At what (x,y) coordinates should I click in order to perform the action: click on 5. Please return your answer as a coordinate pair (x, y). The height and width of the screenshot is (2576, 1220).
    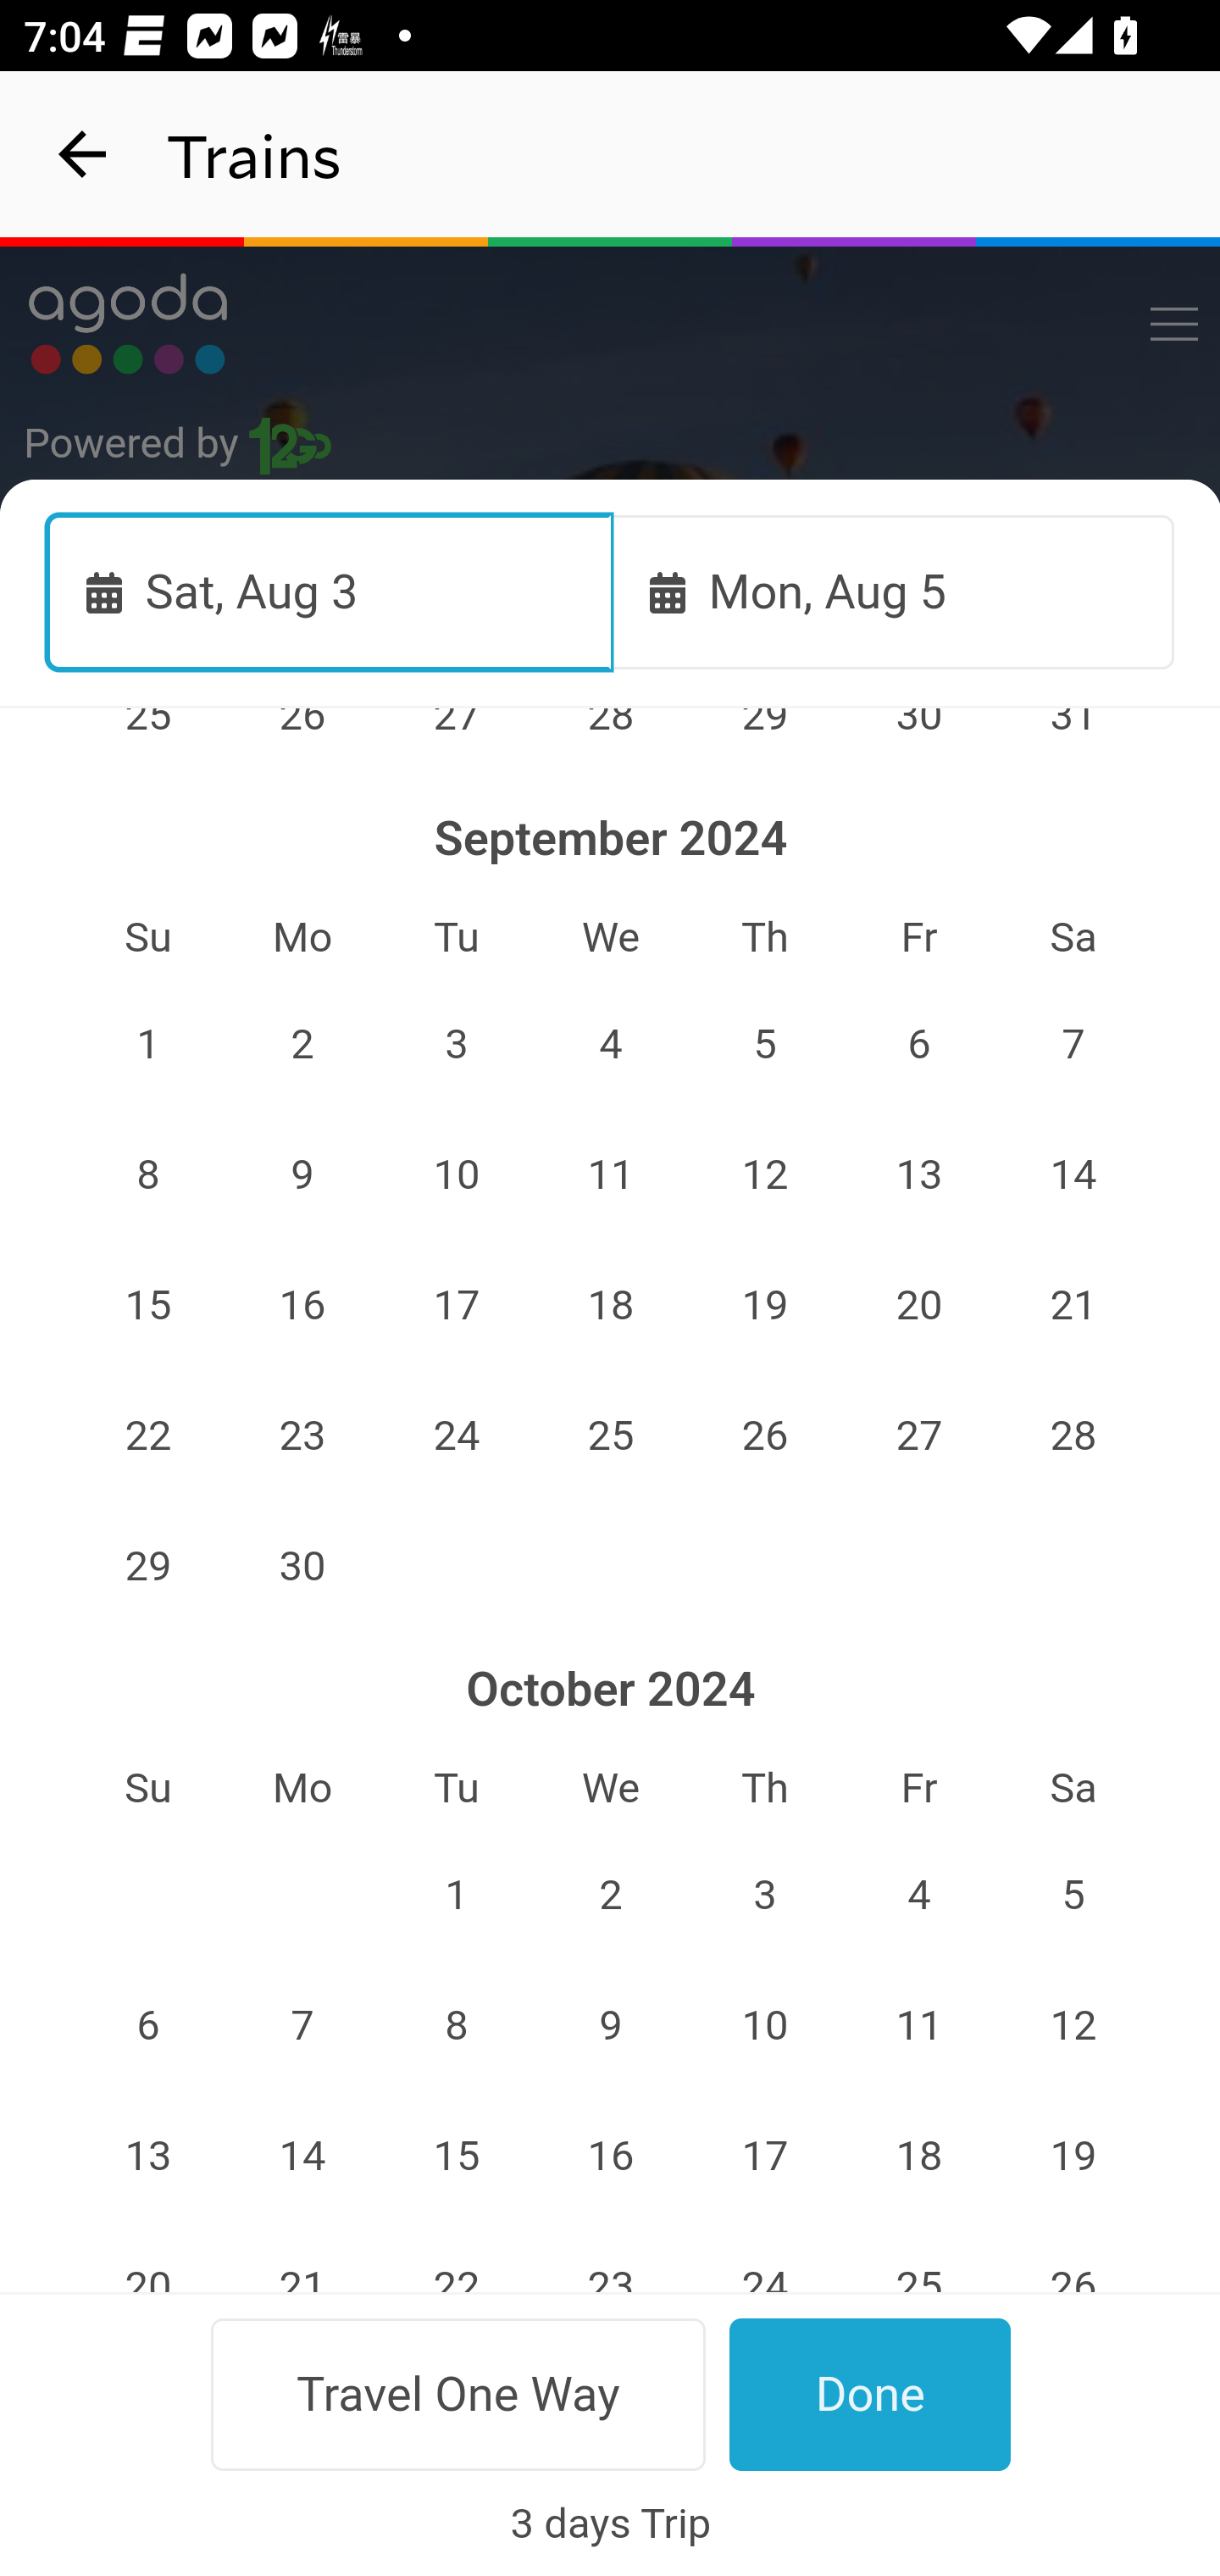
    Looking at the image, I should click on (764, 1044).